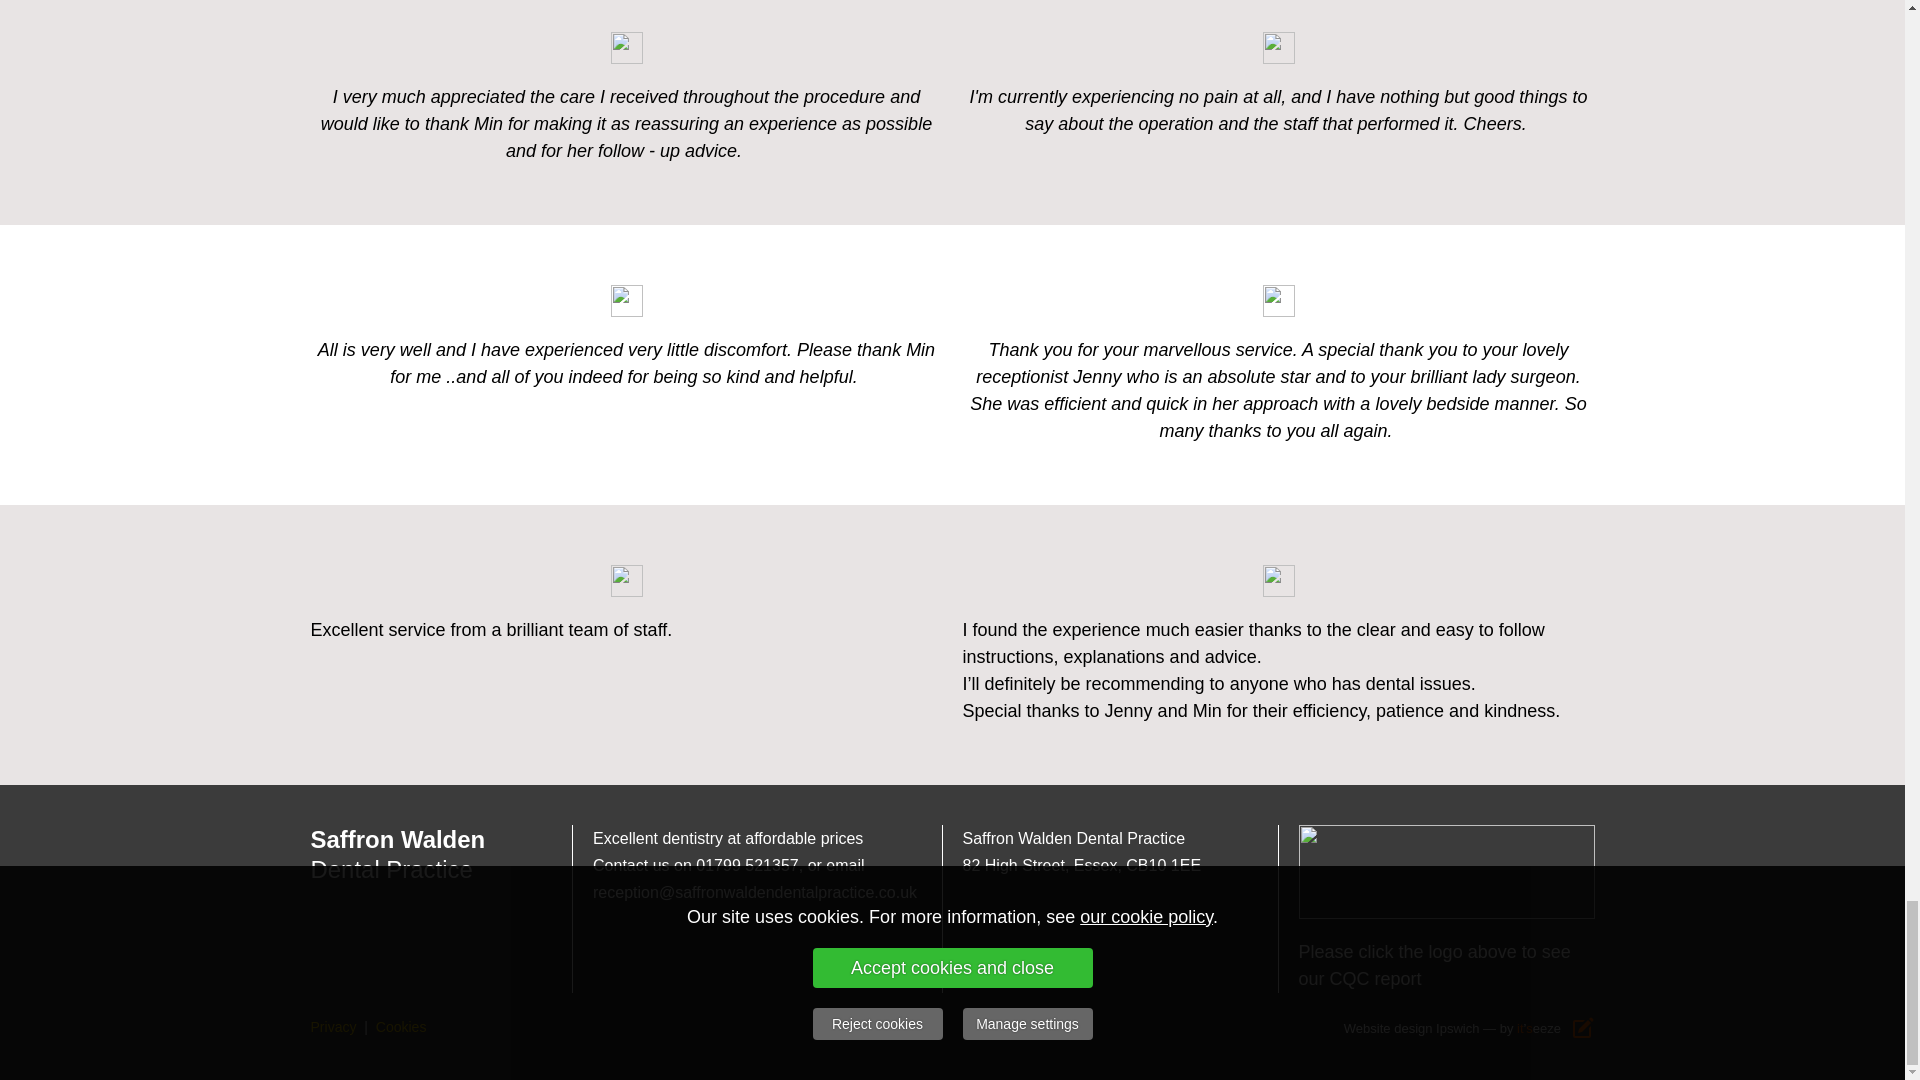  I want to click on Website design Ipswich, so click(1412, 1026).